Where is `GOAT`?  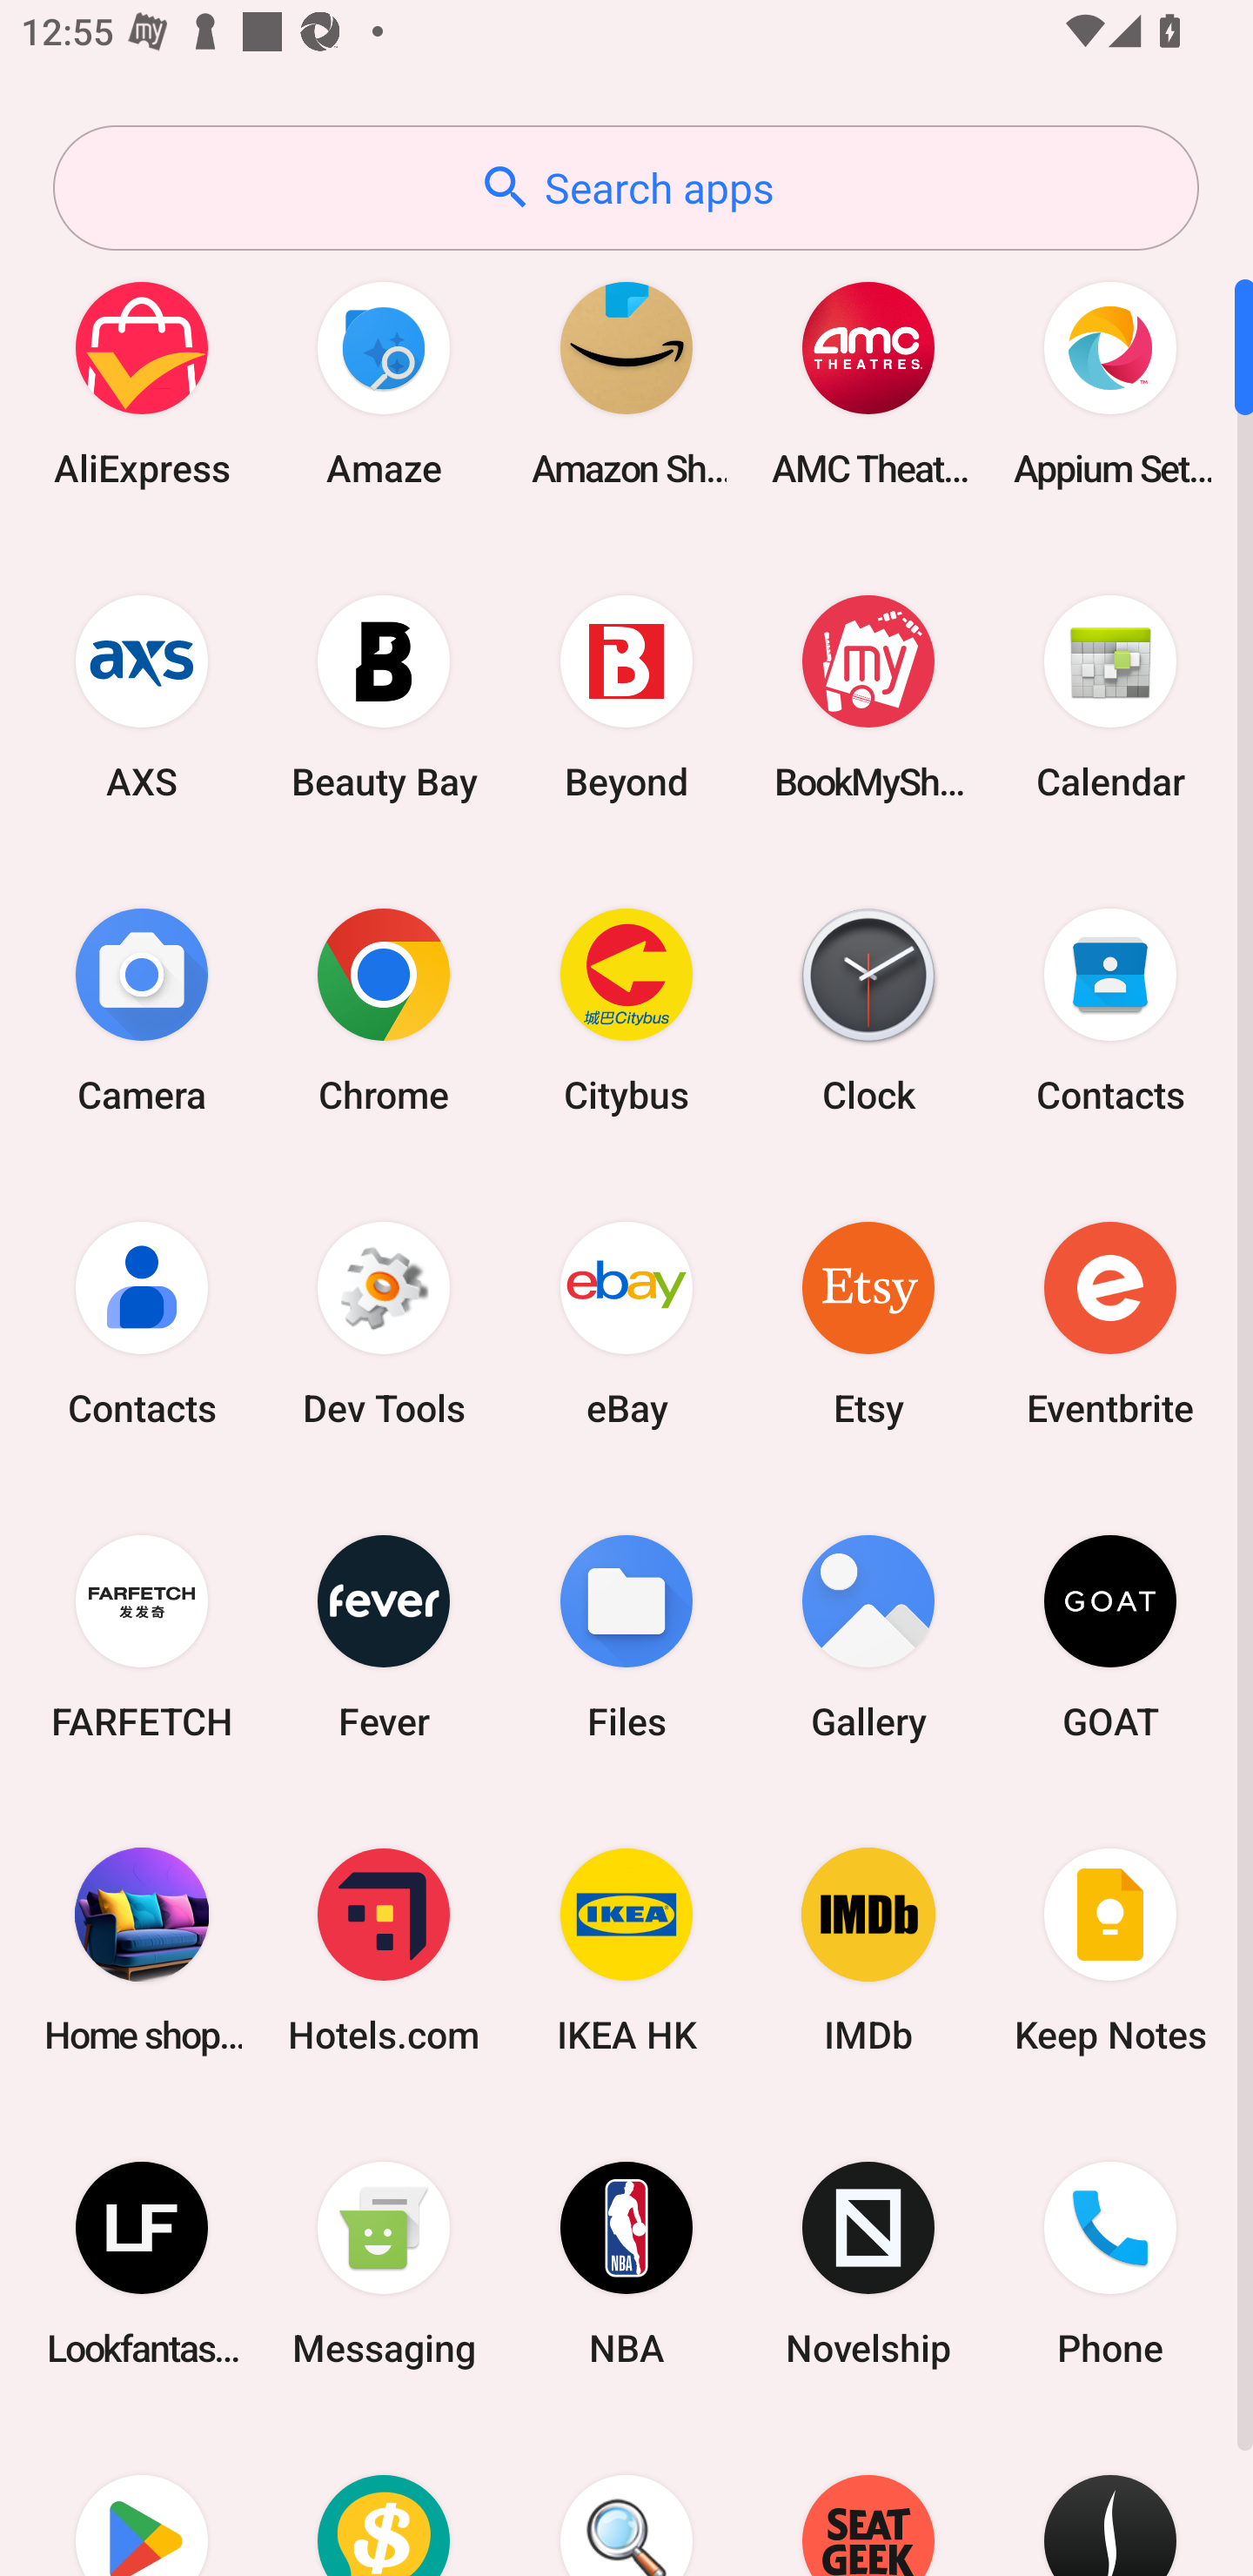 GOAT is located at coordinates (1110, 1636).